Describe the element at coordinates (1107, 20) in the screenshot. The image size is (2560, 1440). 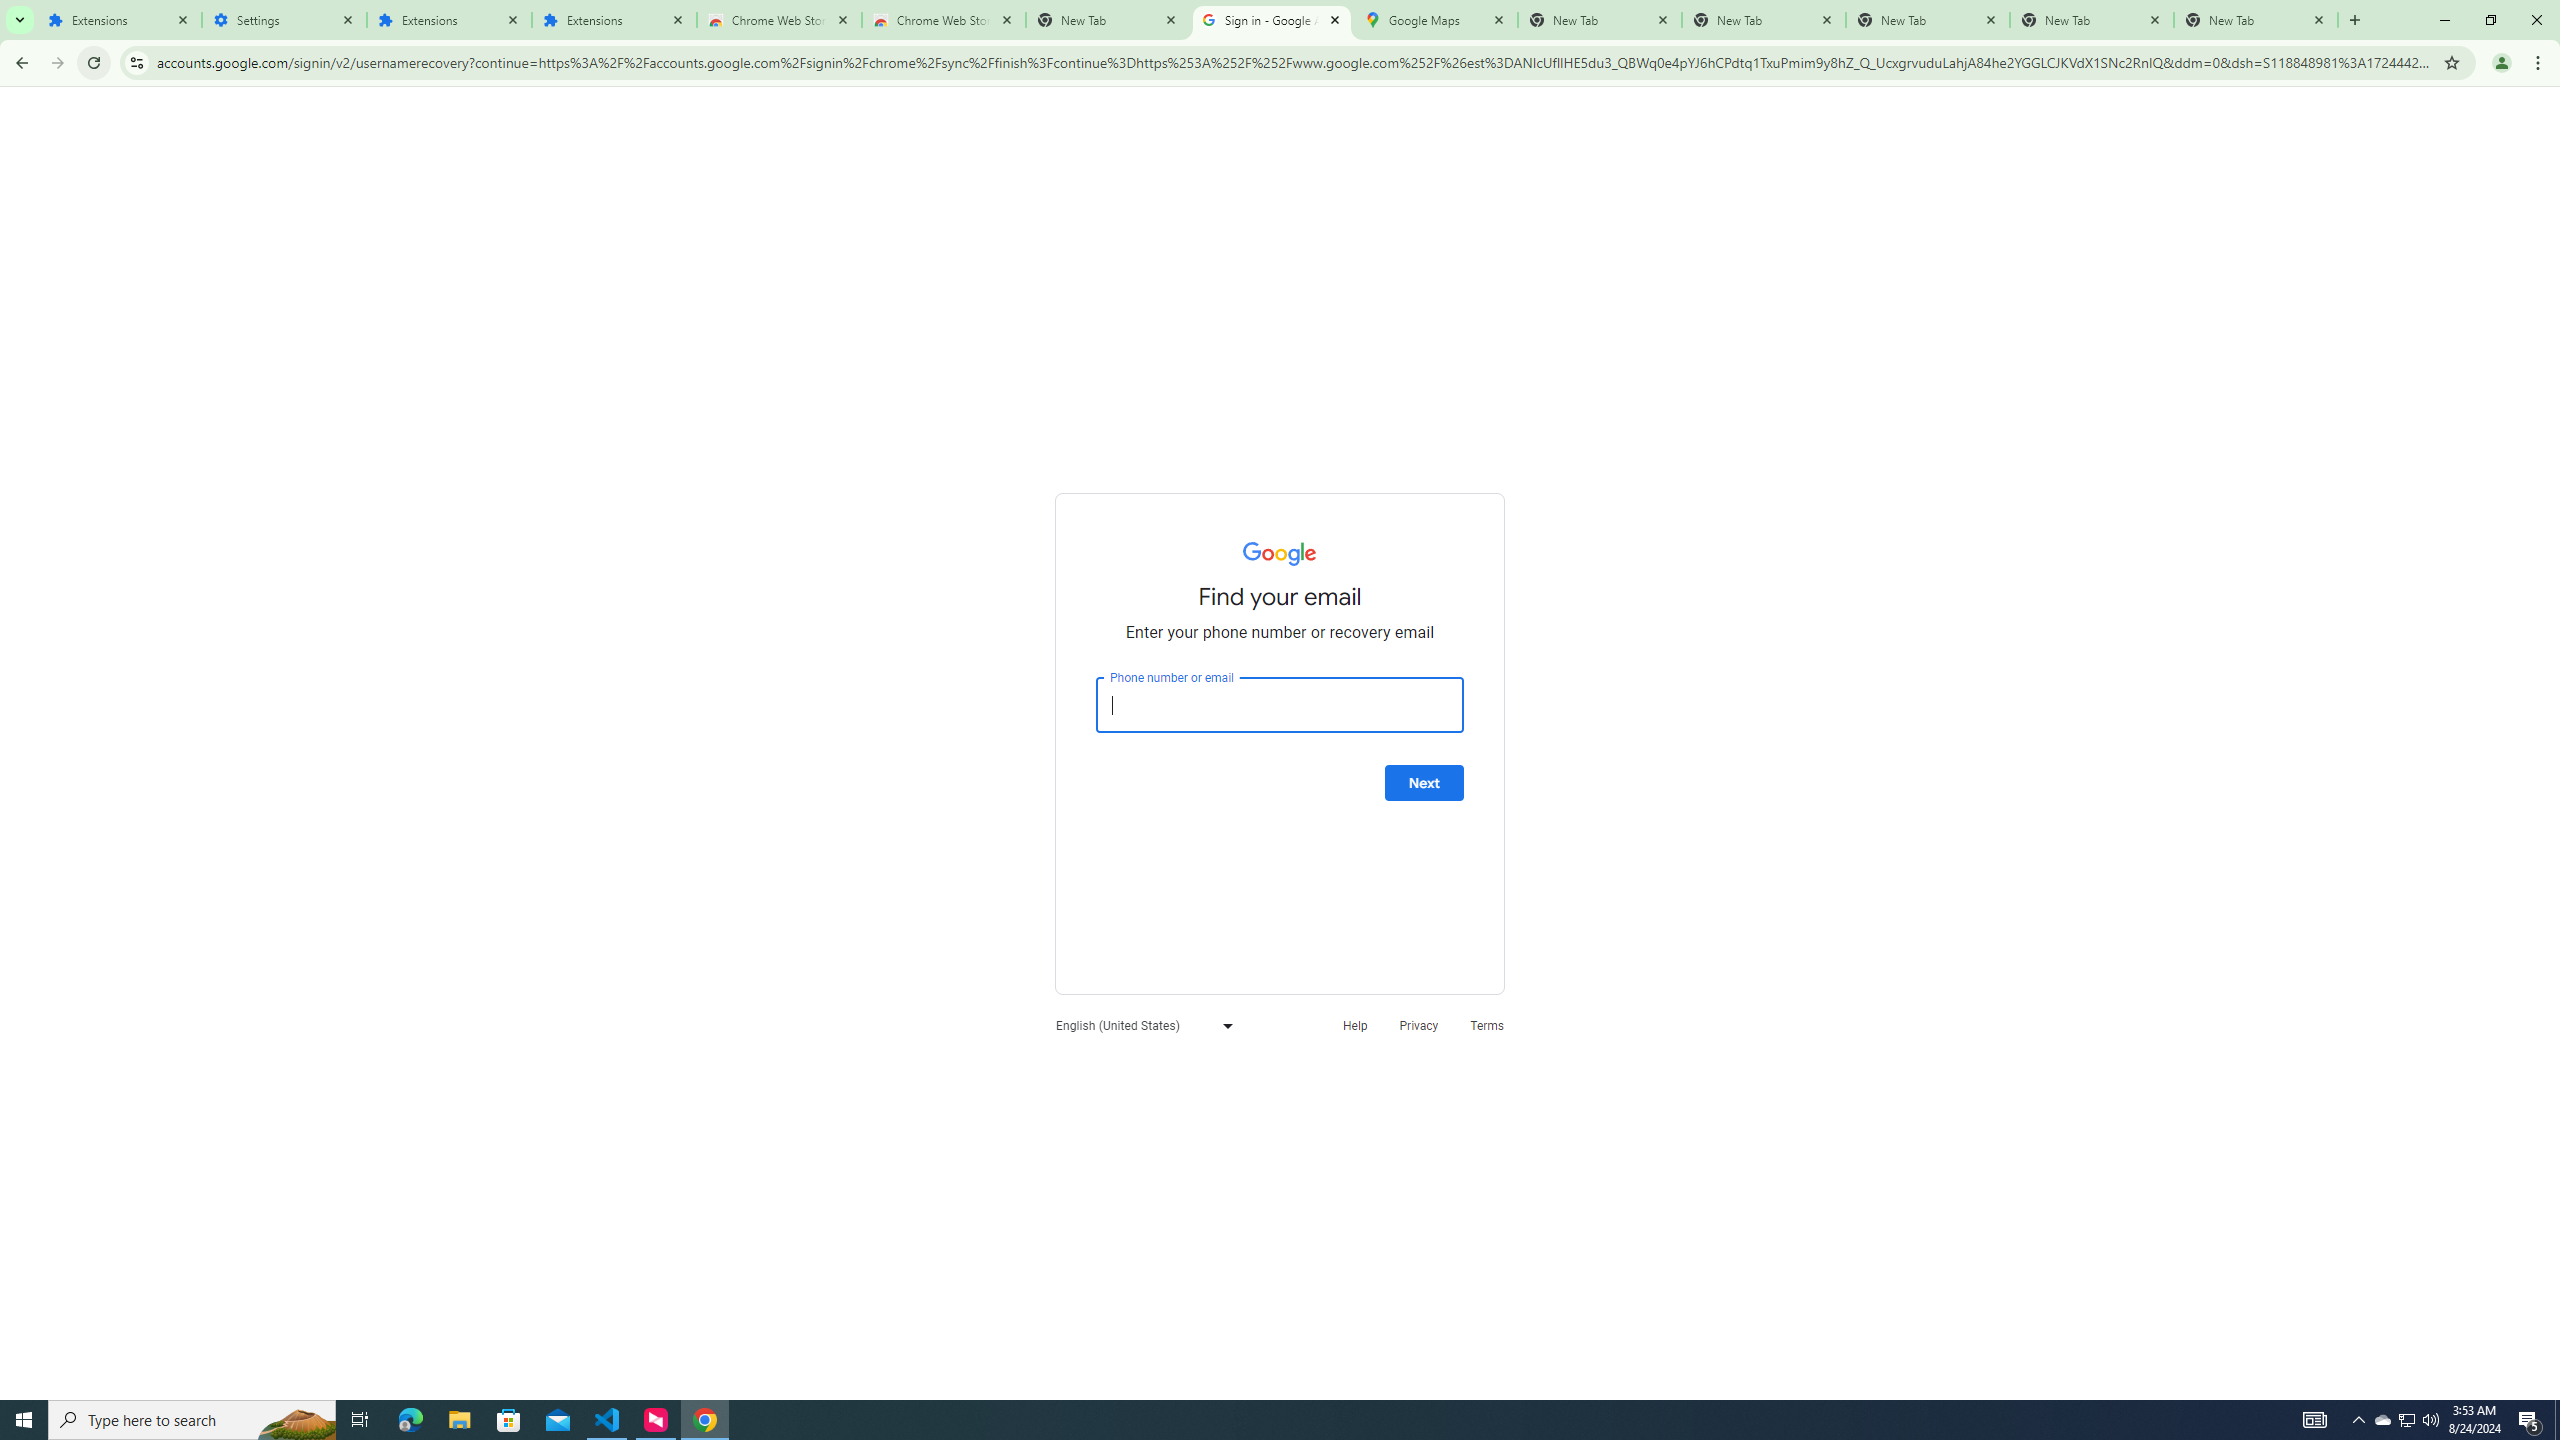
I see `New Tab` at that location.